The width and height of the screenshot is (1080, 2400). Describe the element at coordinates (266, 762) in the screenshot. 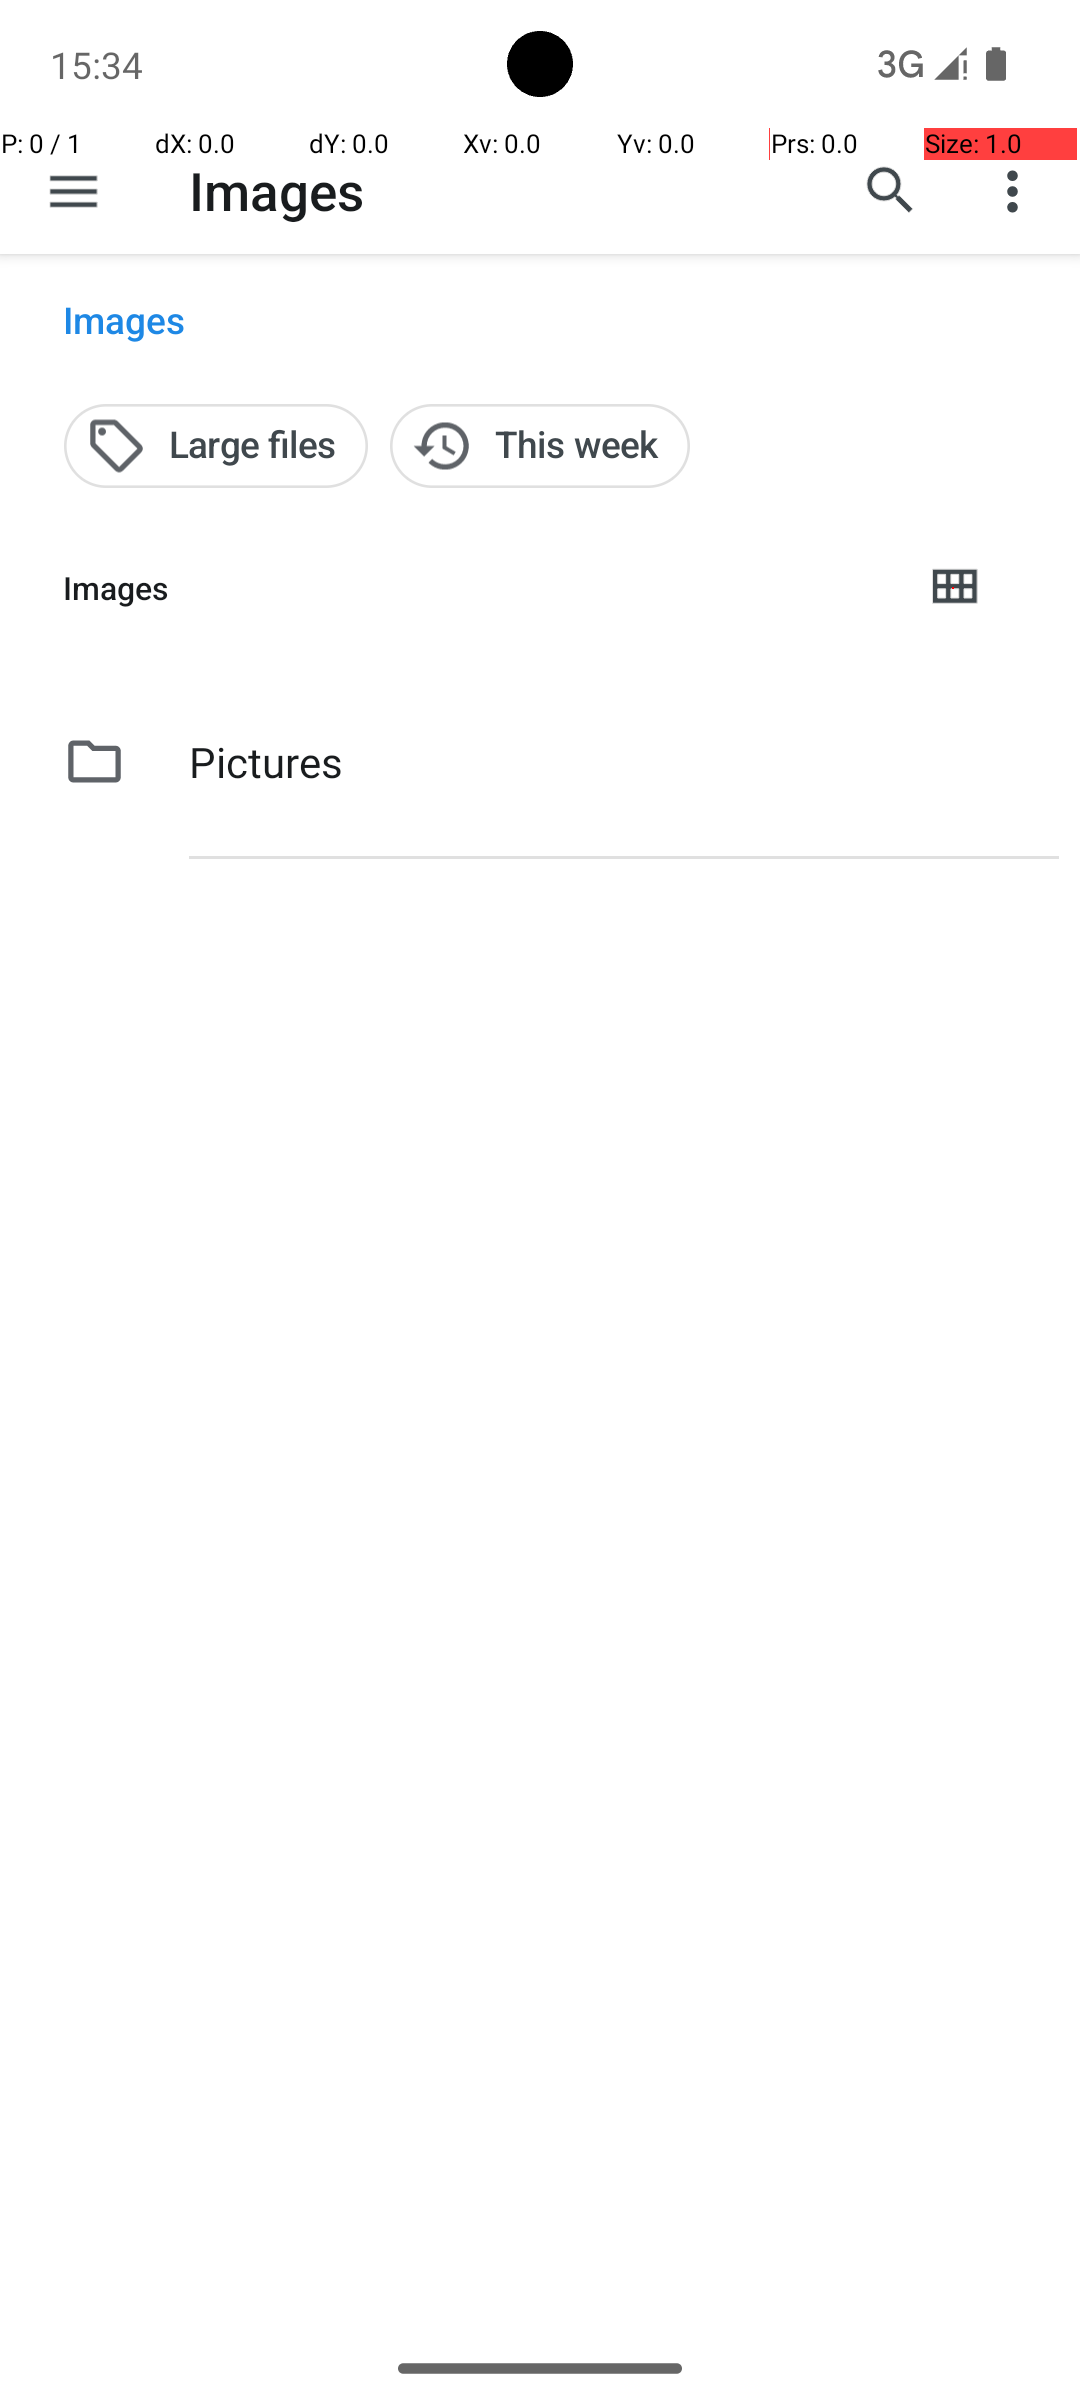

I see `Pictures` at that location.